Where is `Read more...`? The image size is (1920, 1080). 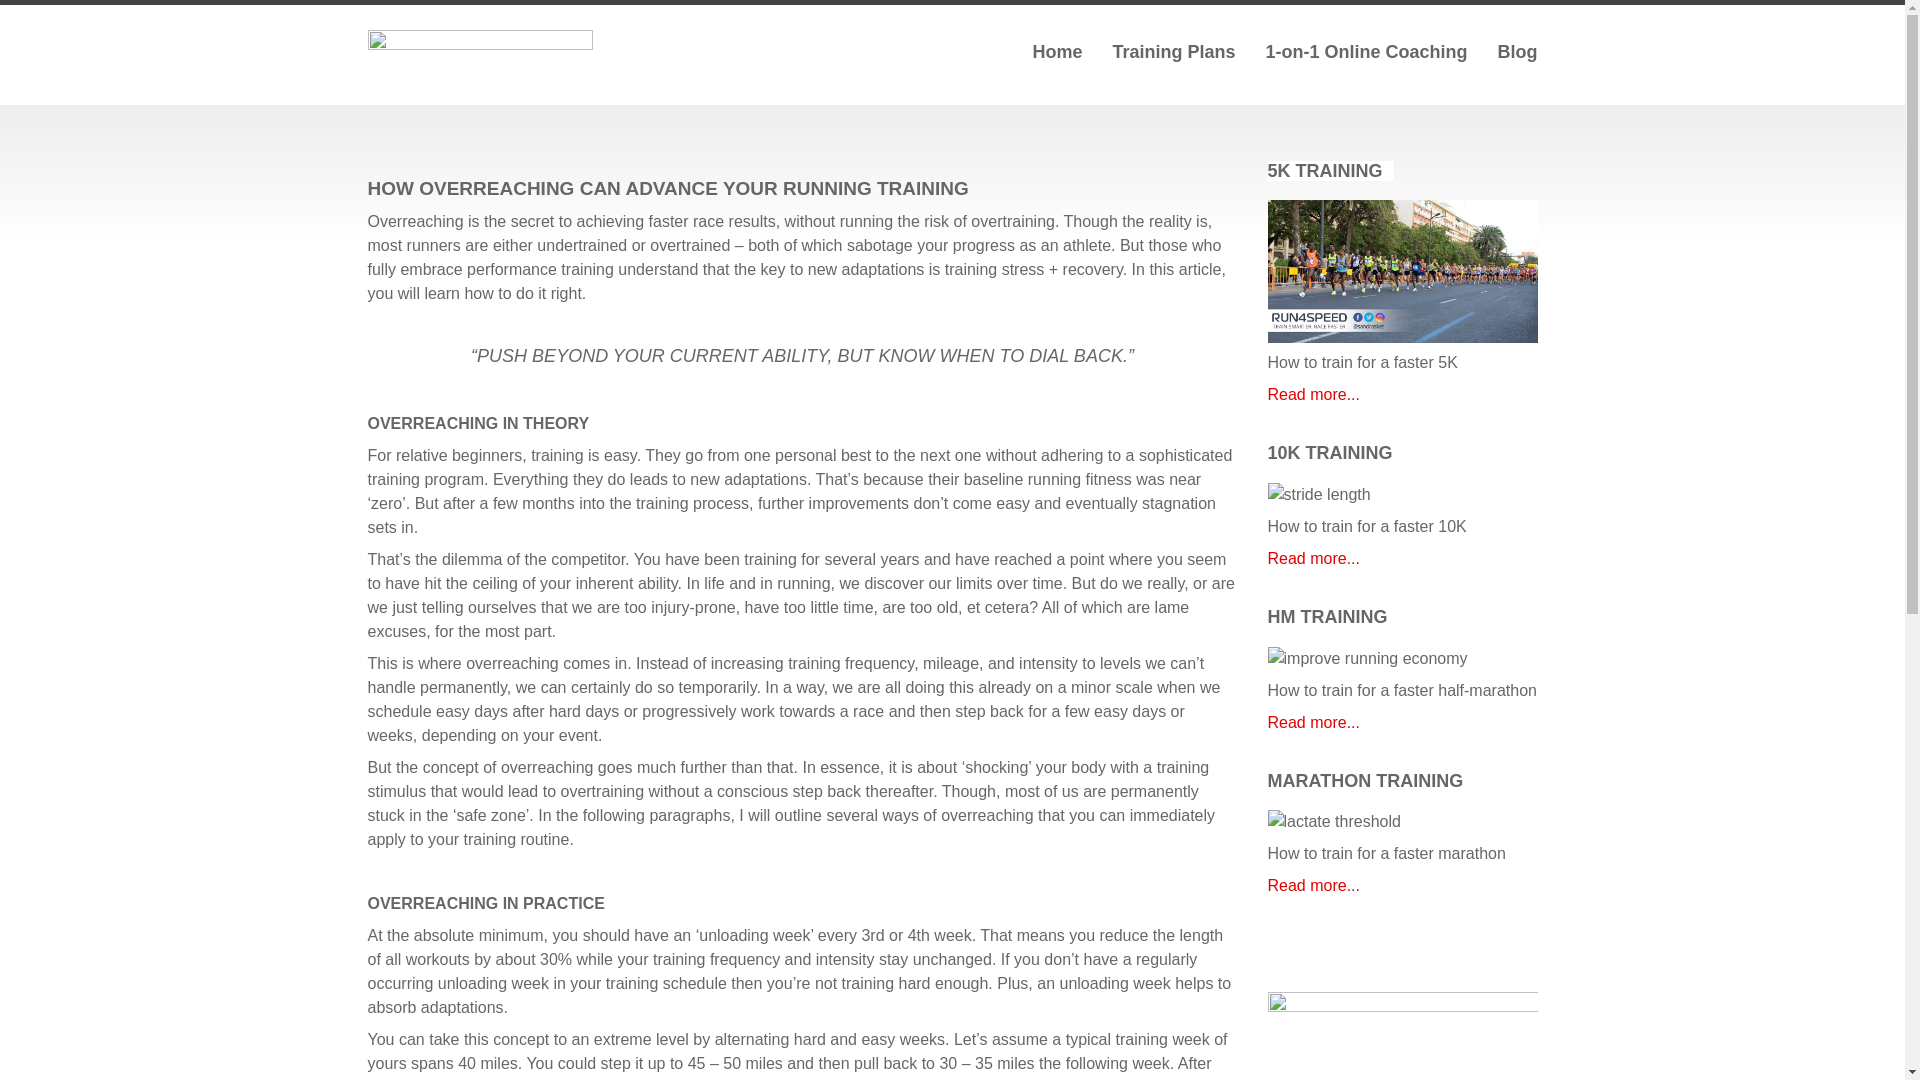 Read more... is located at coordinates (1313, 885).